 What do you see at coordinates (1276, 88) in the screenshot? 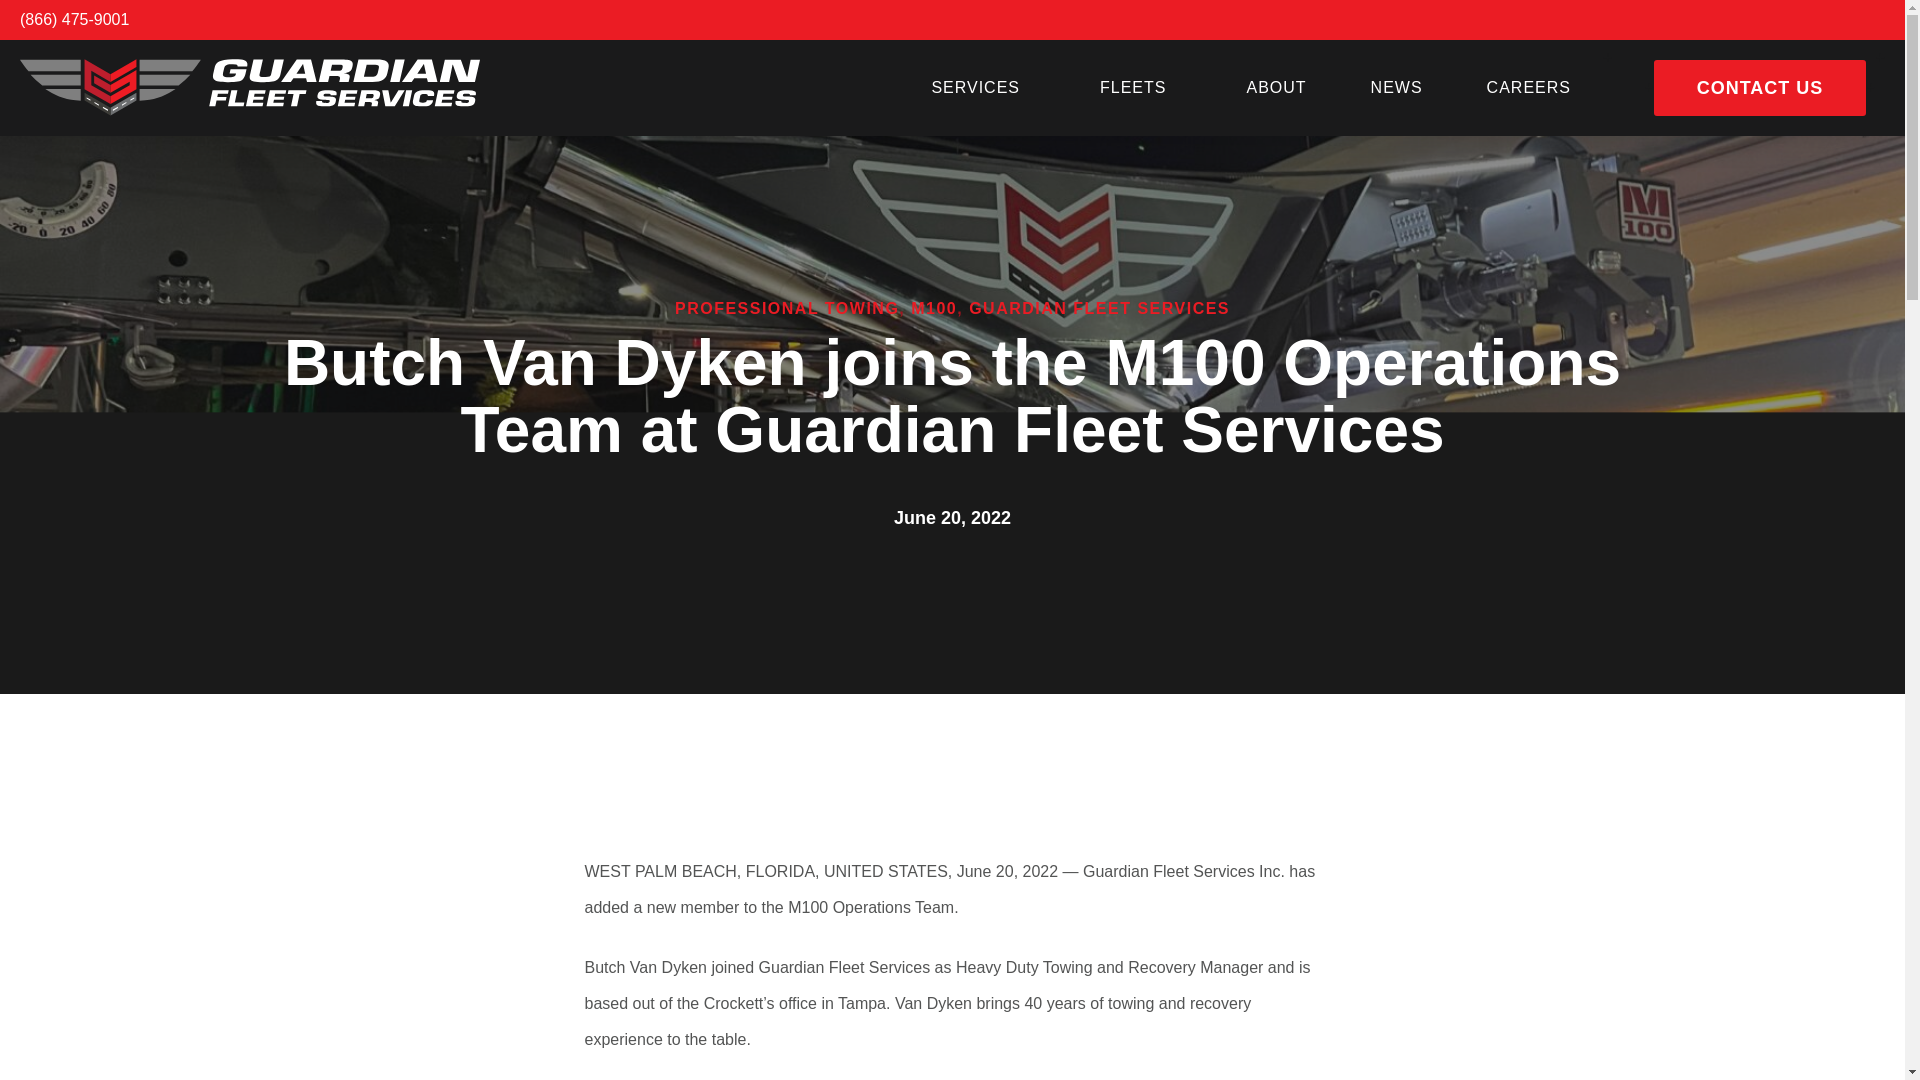
I see `ABOUT` at bounding box center [1276, 88].